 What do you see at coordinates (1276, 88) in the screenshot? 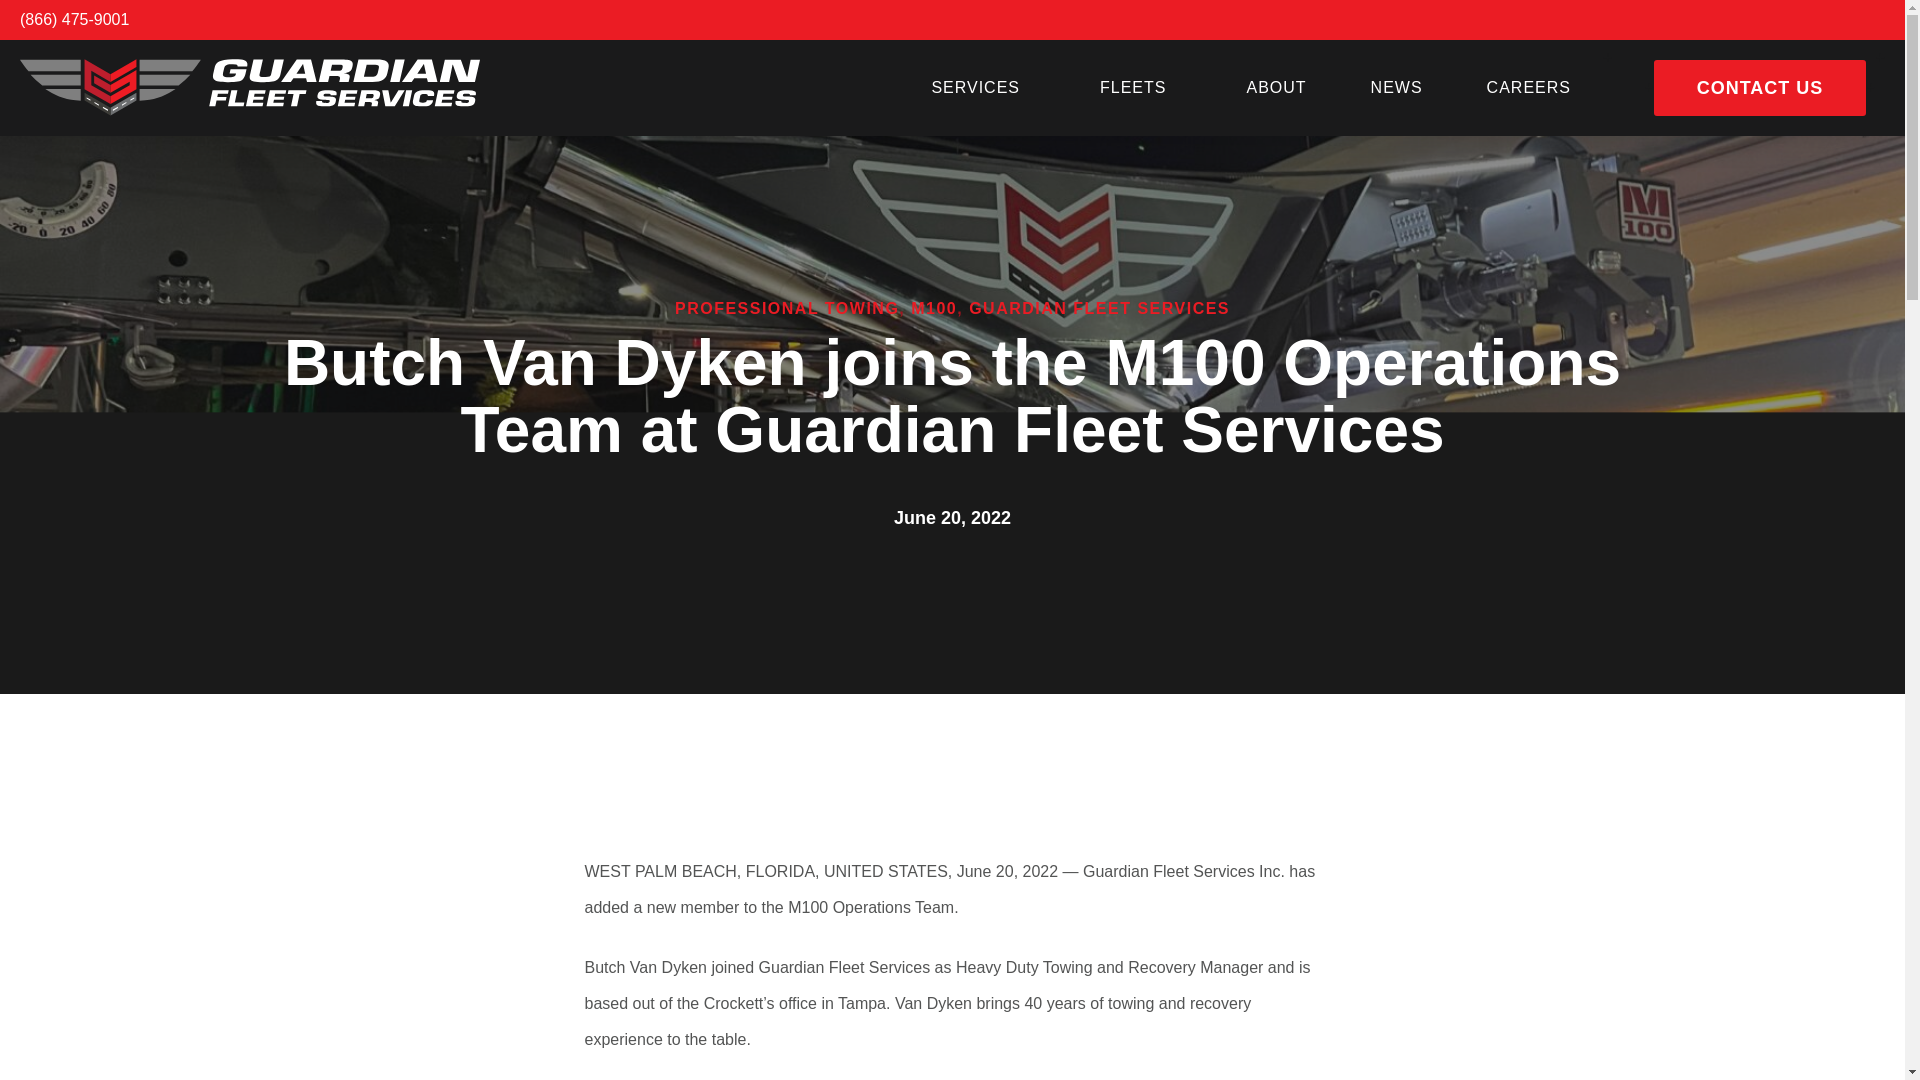
I see `ABOUT` at bounding box center [1276, 88].